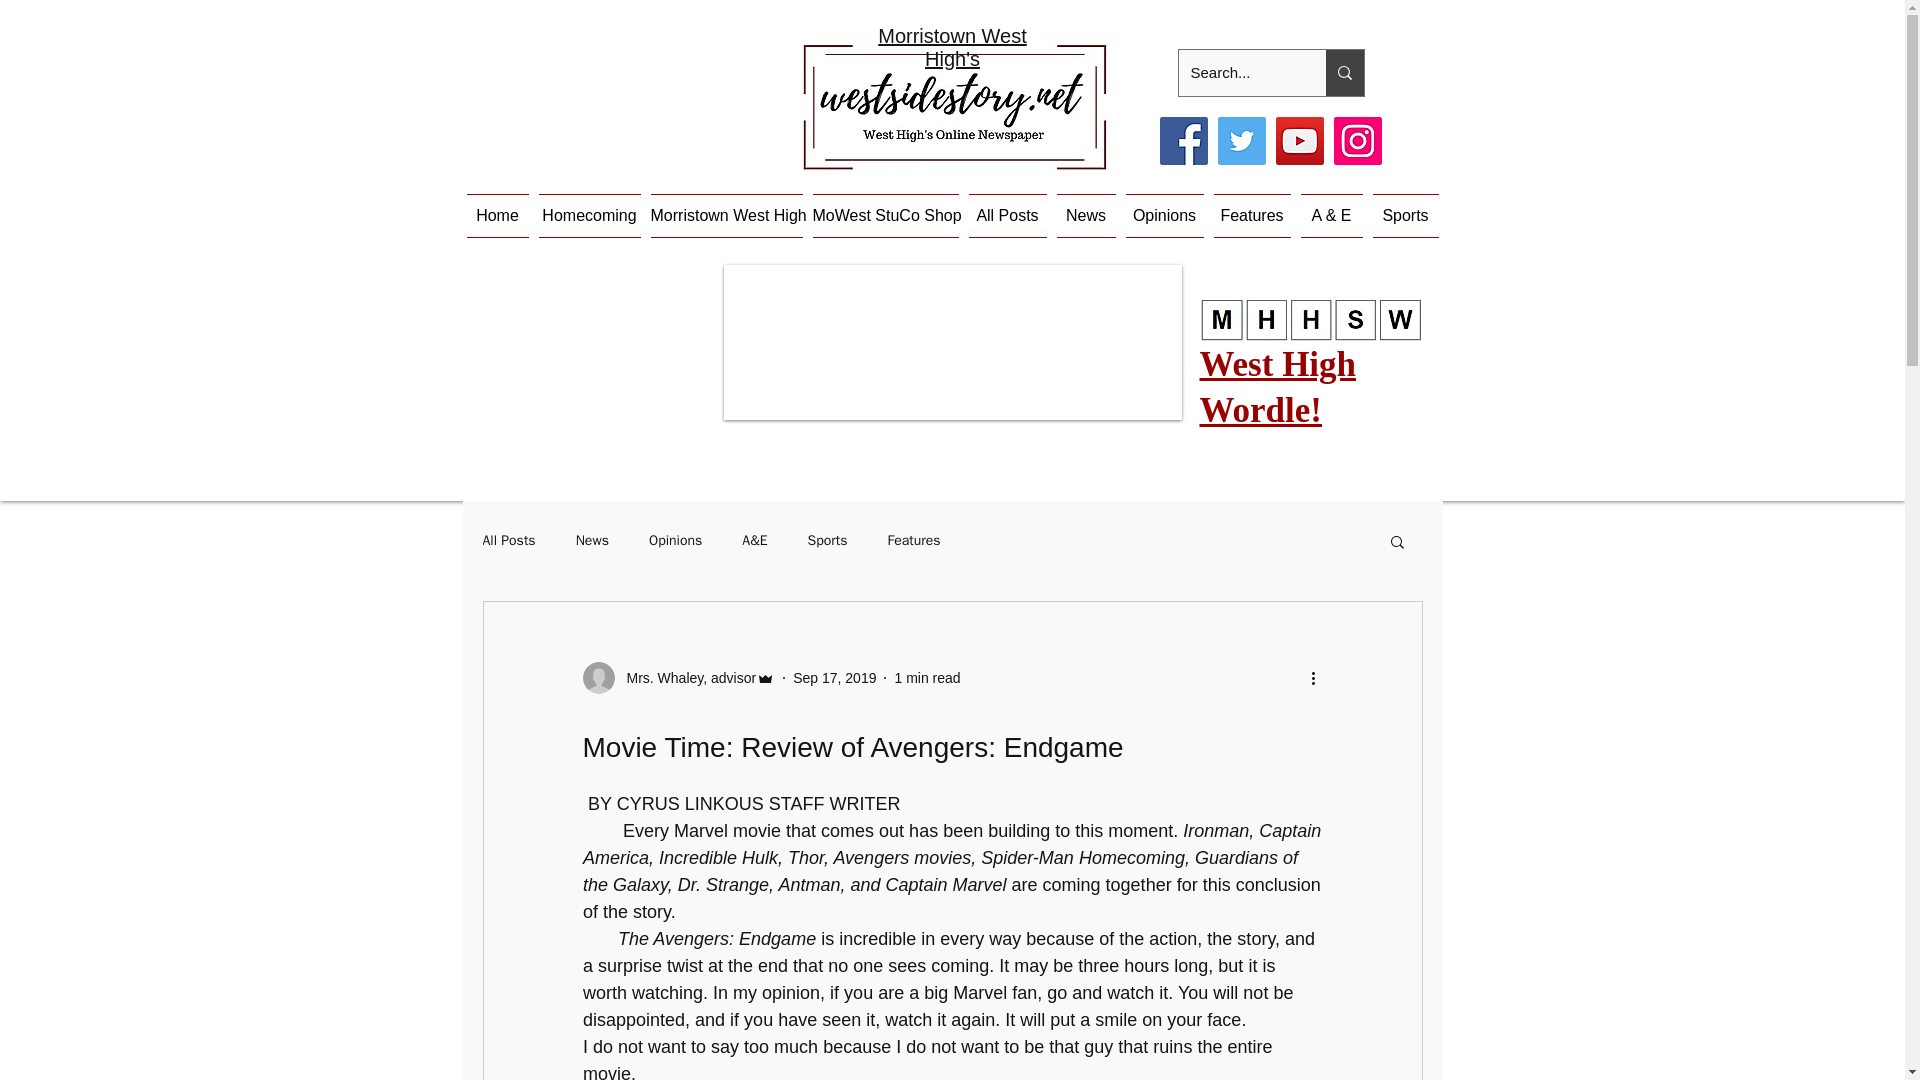 The width and height of the screenshot is (1920, 1080). Describe the element at coordinates (1086, 216) in the screenshot. I see `News` at that location.